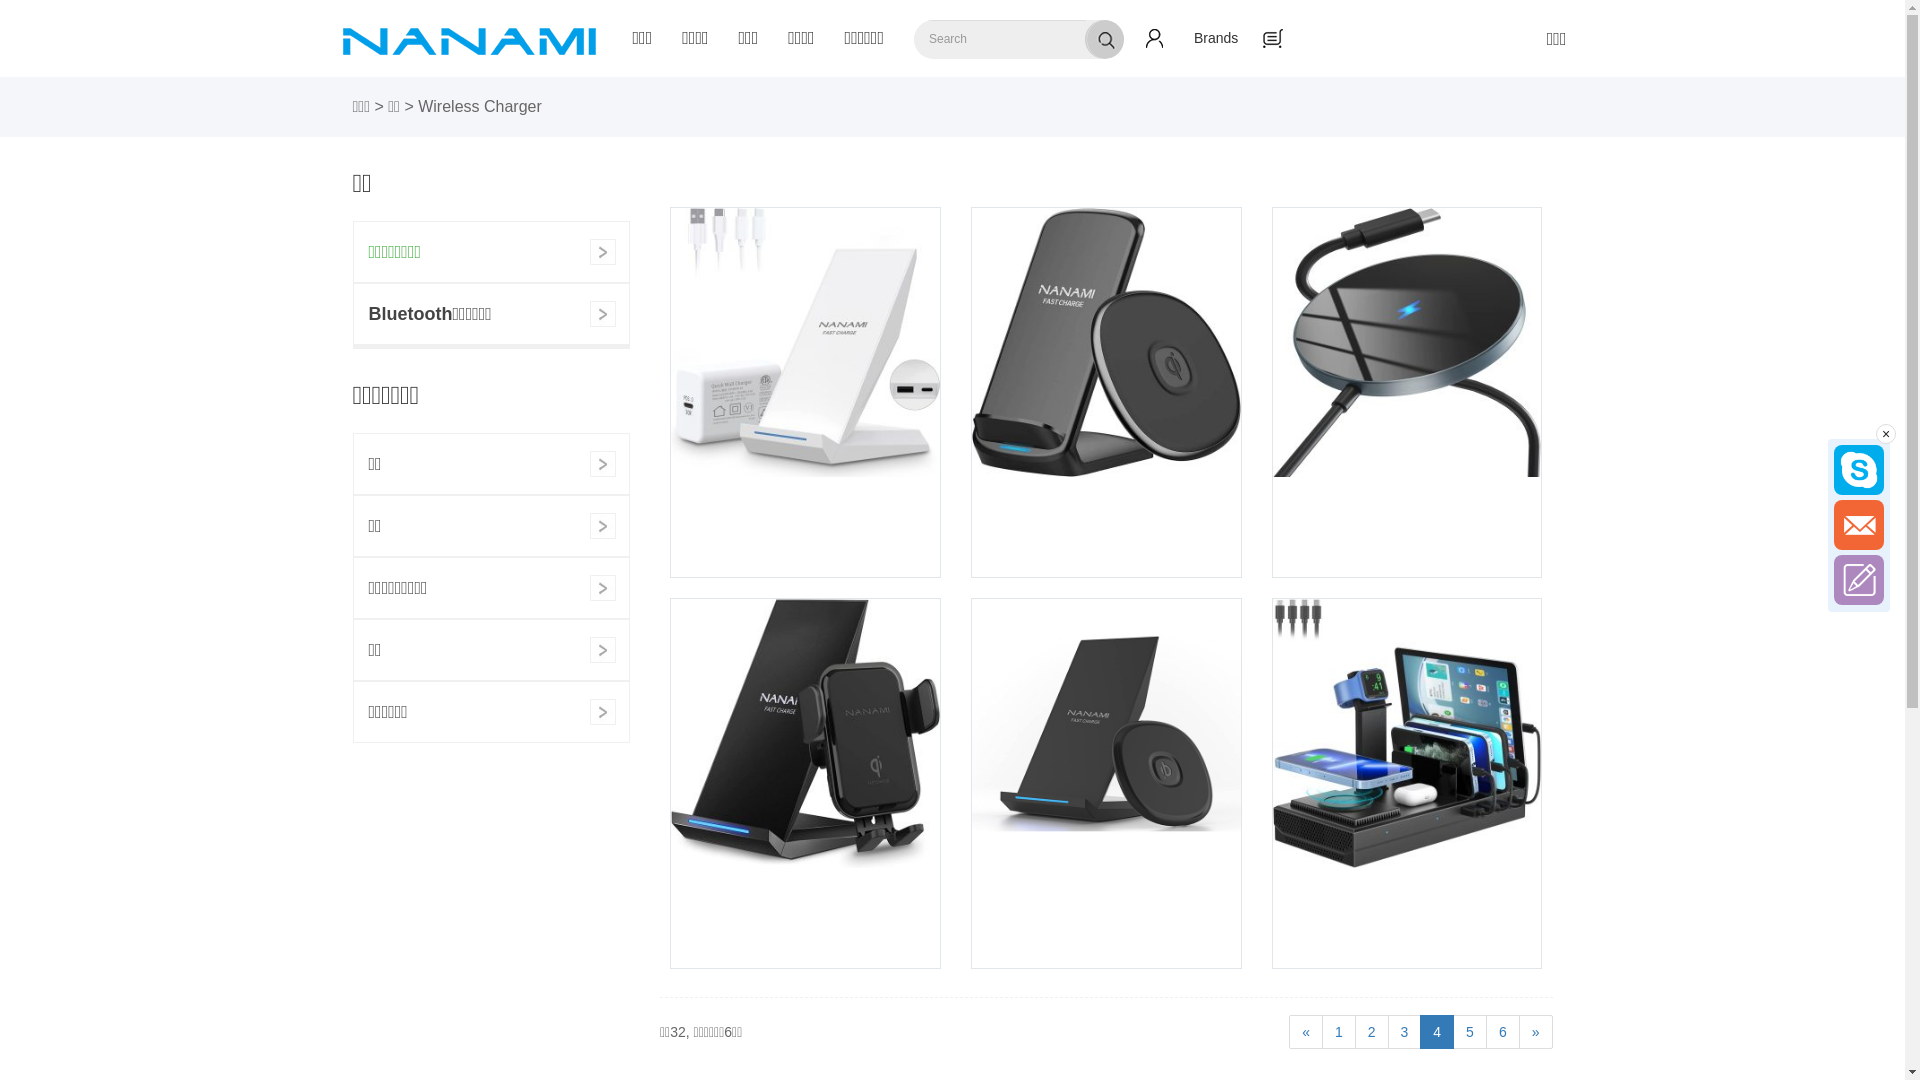  I want to click on 5, so click(1470, 1032).